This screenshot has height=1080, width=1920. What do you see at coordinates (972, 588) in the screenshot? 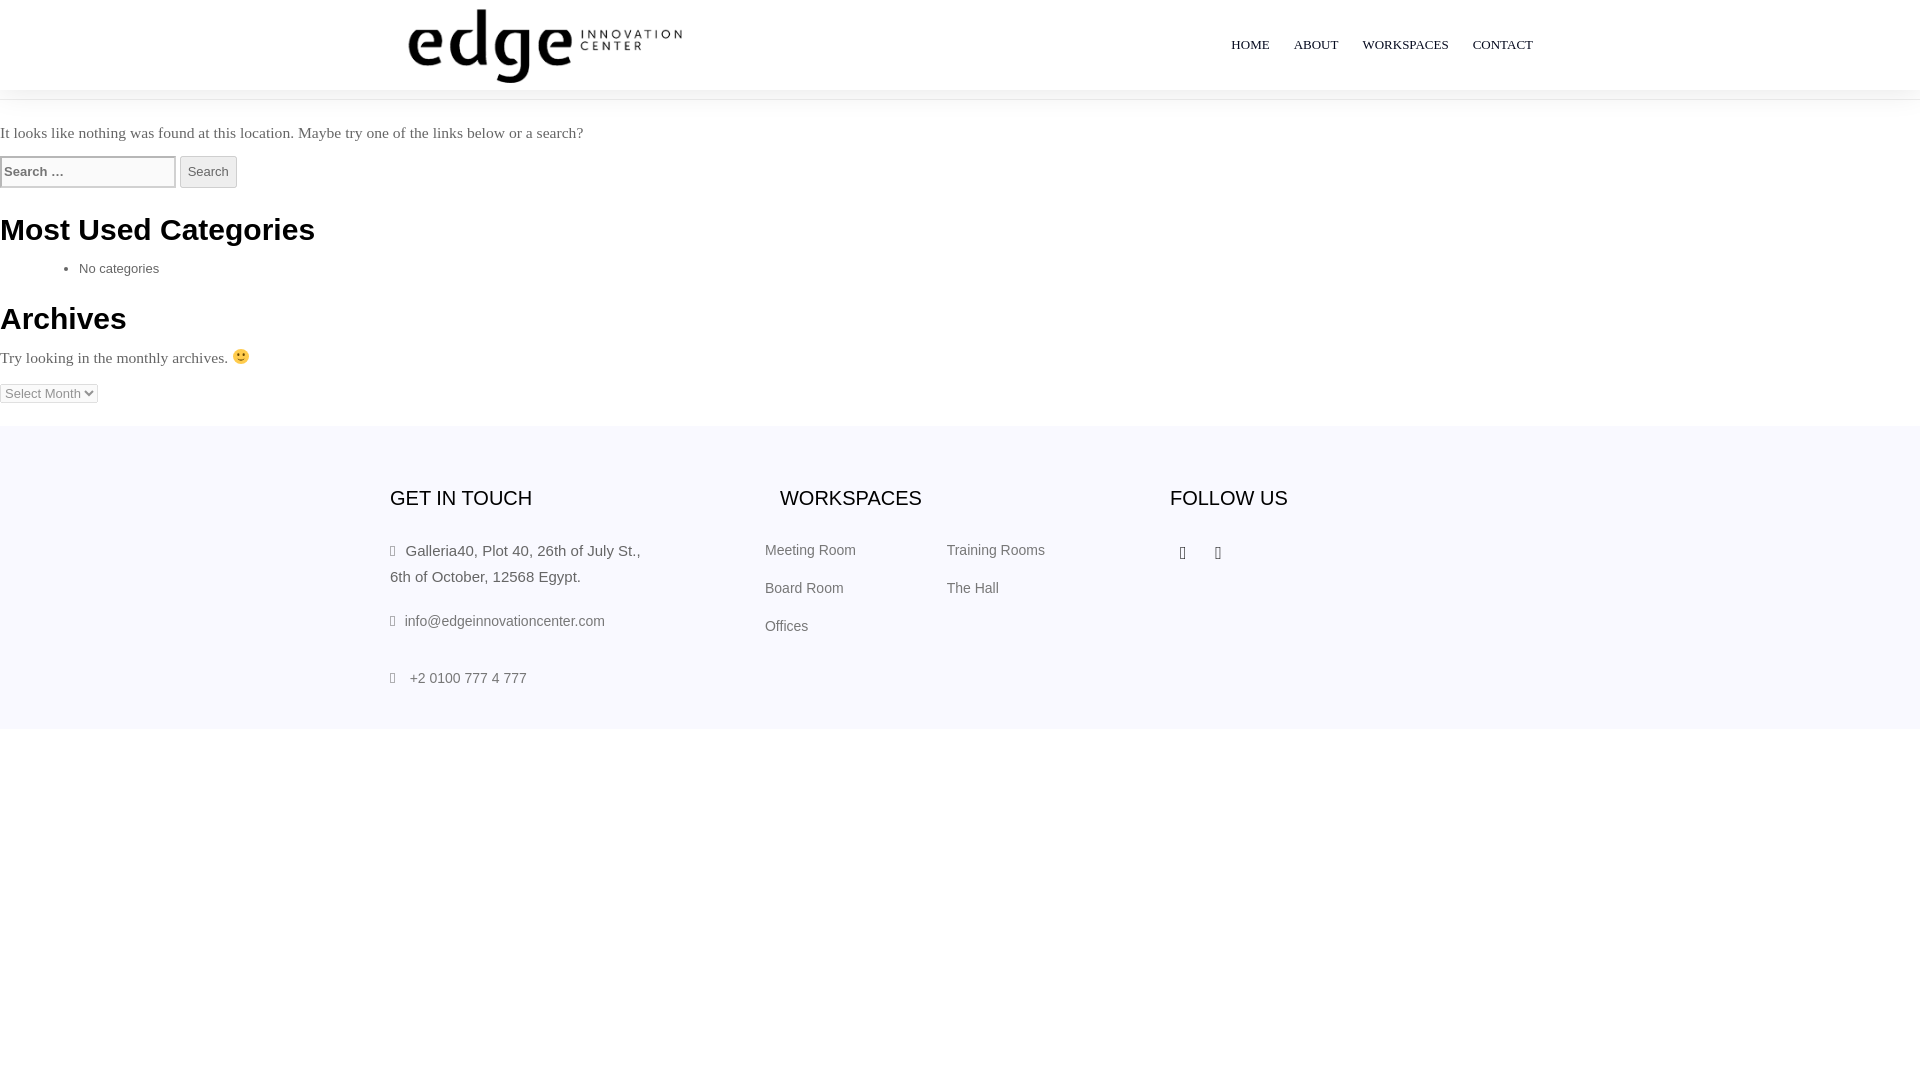
I see `The Hall` at bounding box center [972, 588].